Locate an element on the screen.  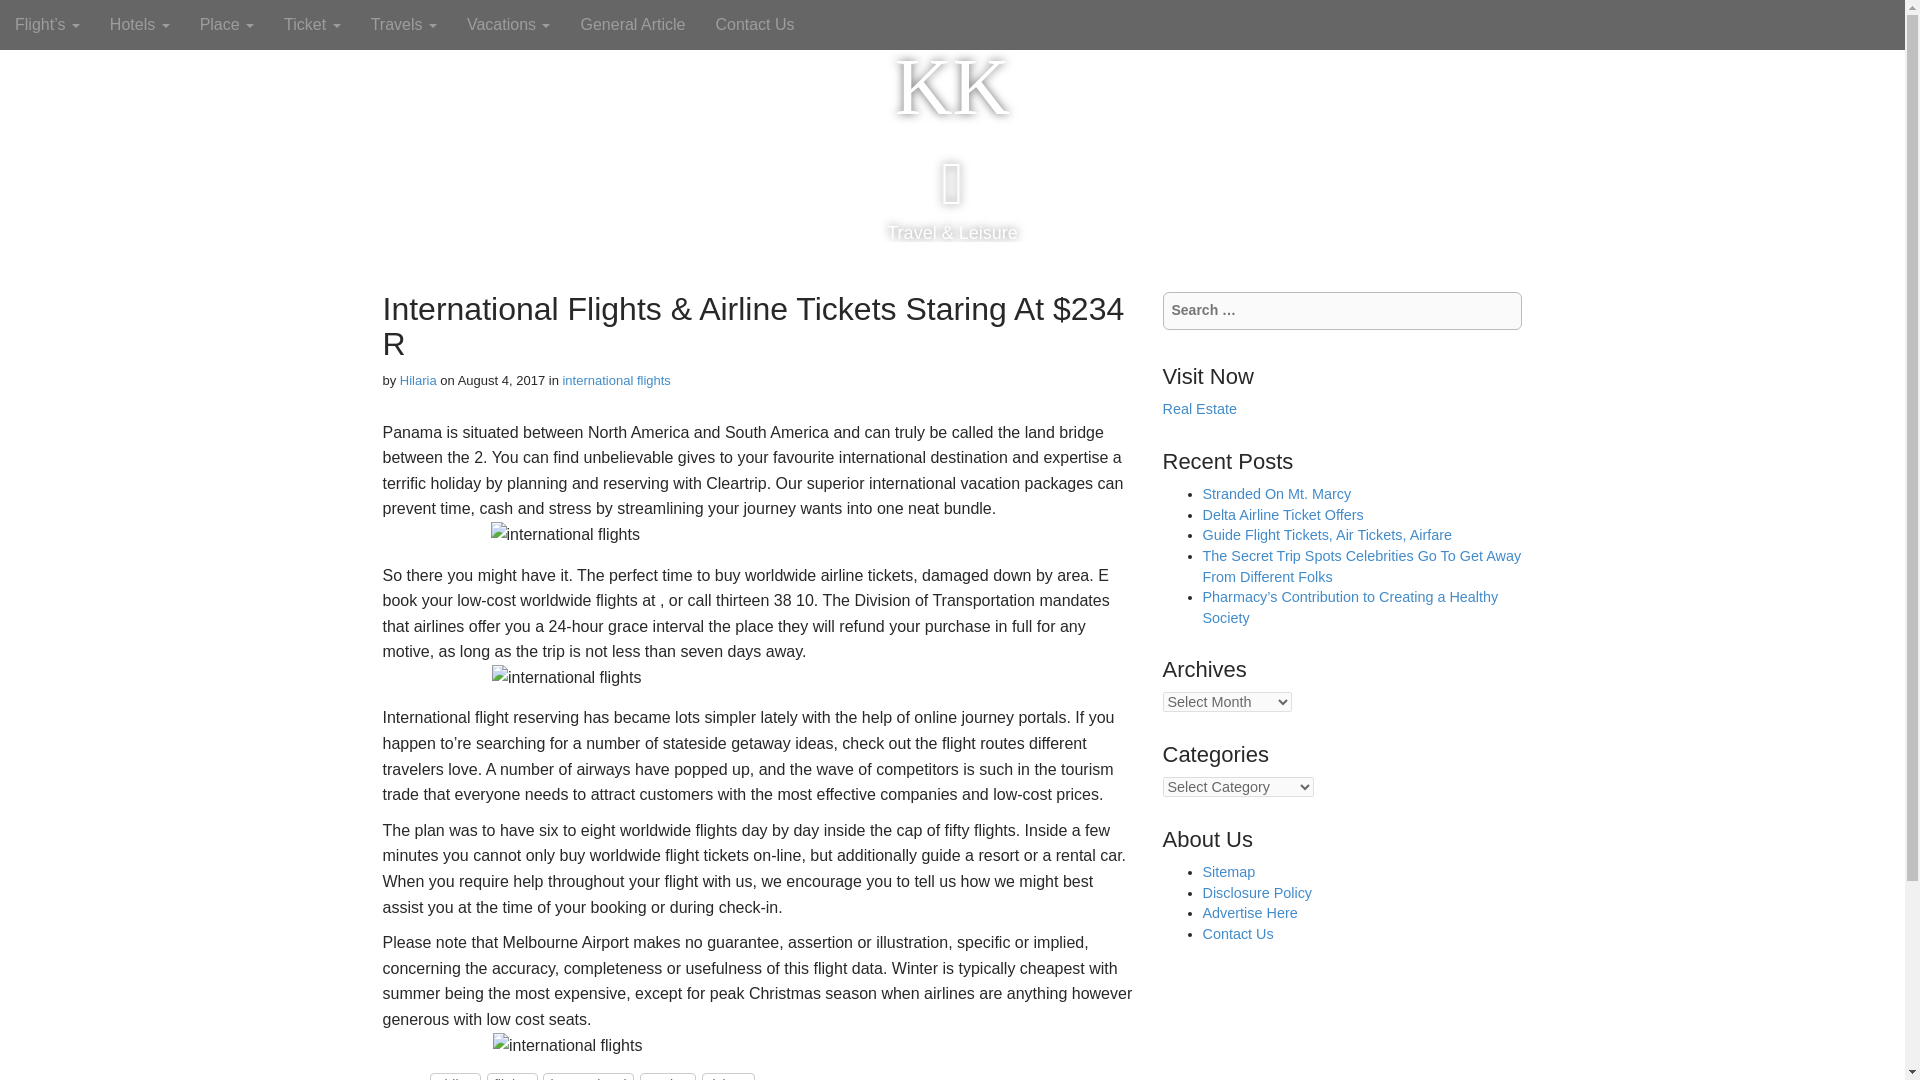
Place is located at coordinates (226, 24).